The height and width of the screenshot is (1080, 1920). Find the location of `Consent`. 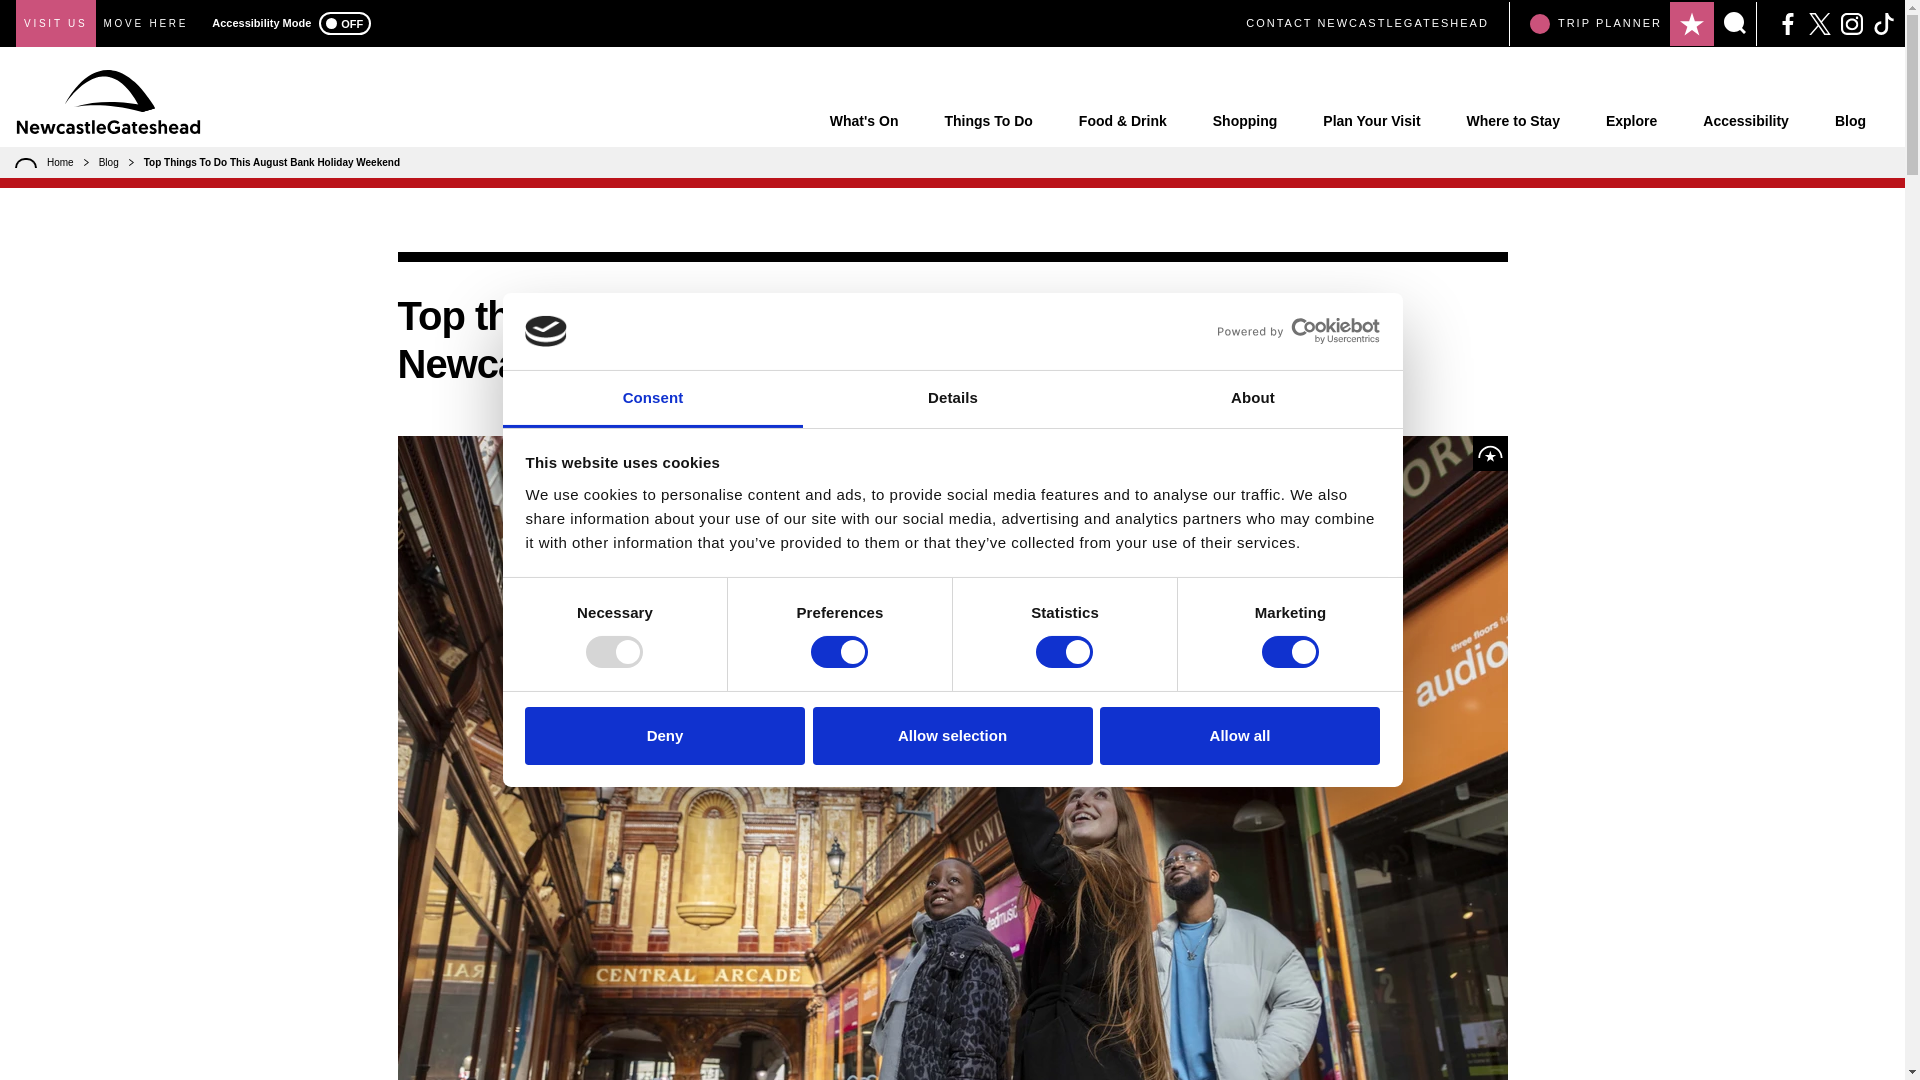

Consent is located at coordinates (652, 399).